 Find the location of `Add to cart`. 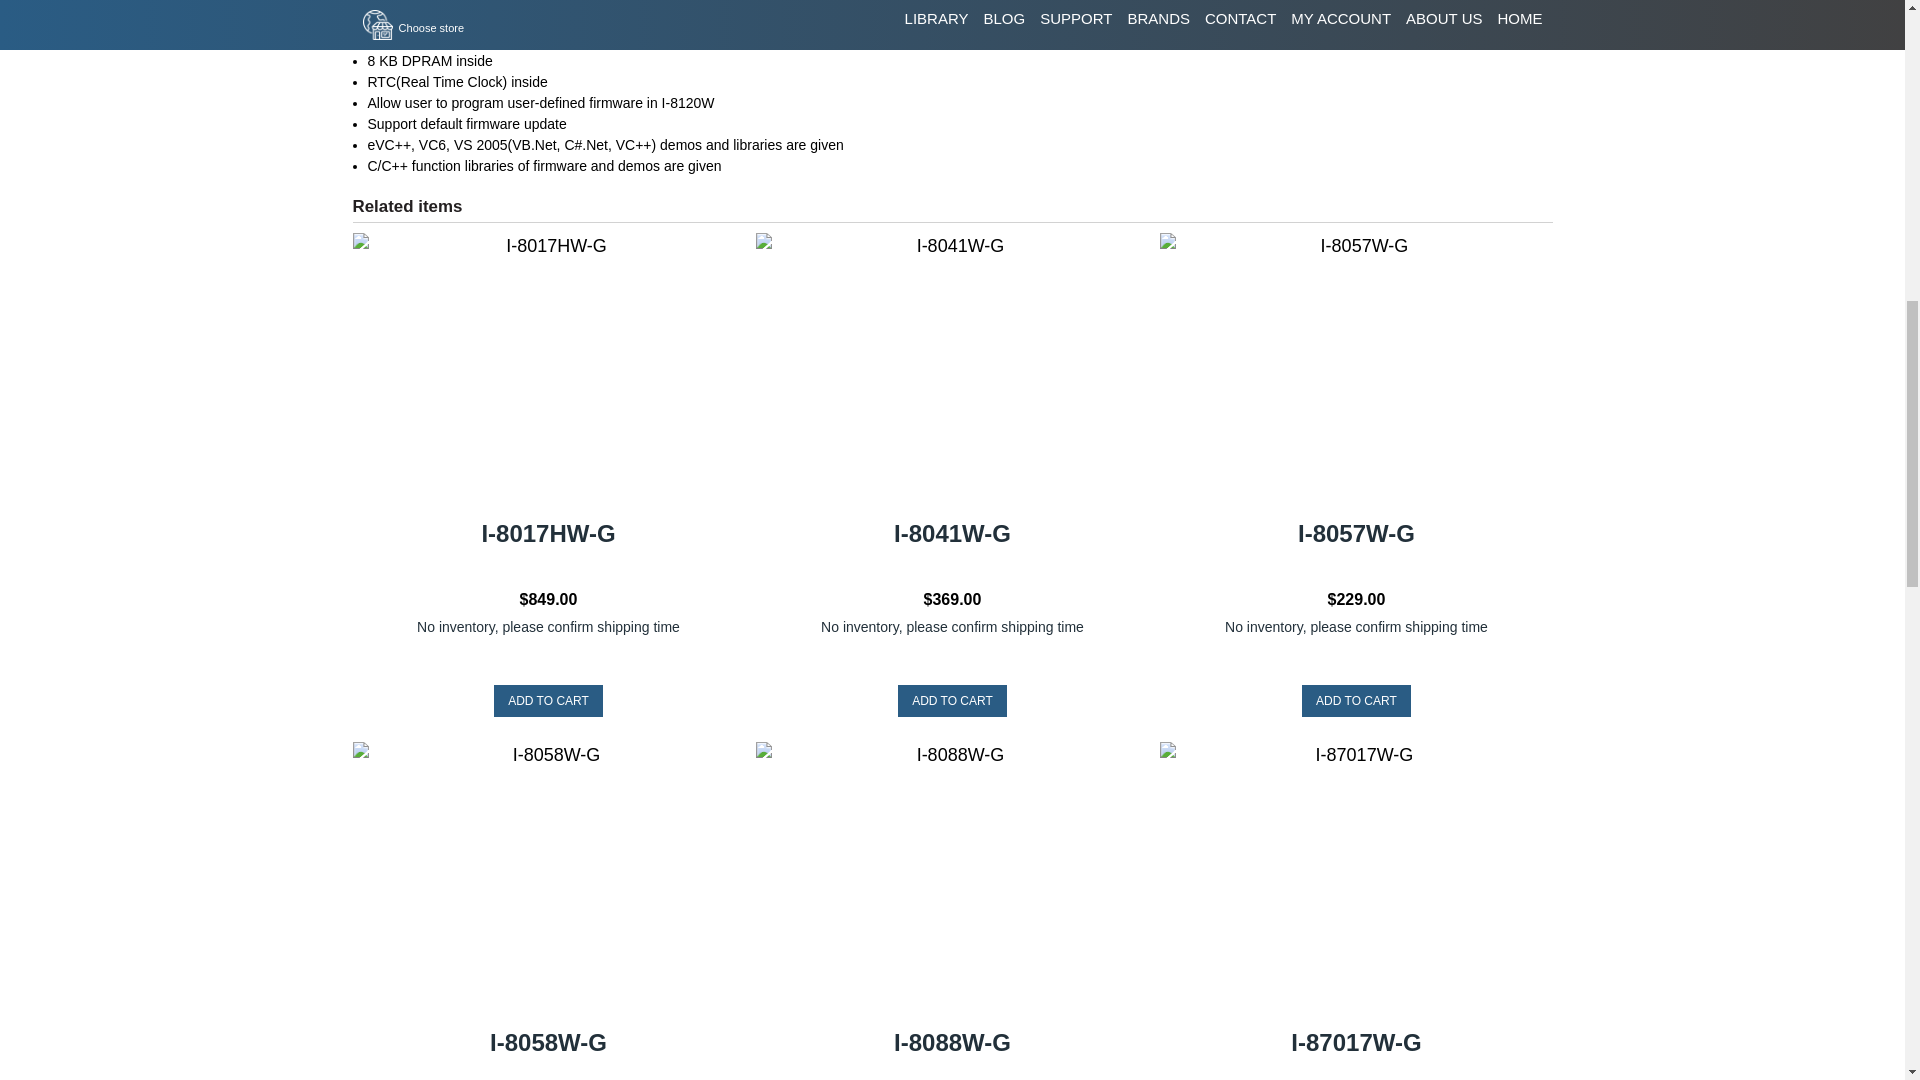

Add to cart is located at coordinates (1356, 700).